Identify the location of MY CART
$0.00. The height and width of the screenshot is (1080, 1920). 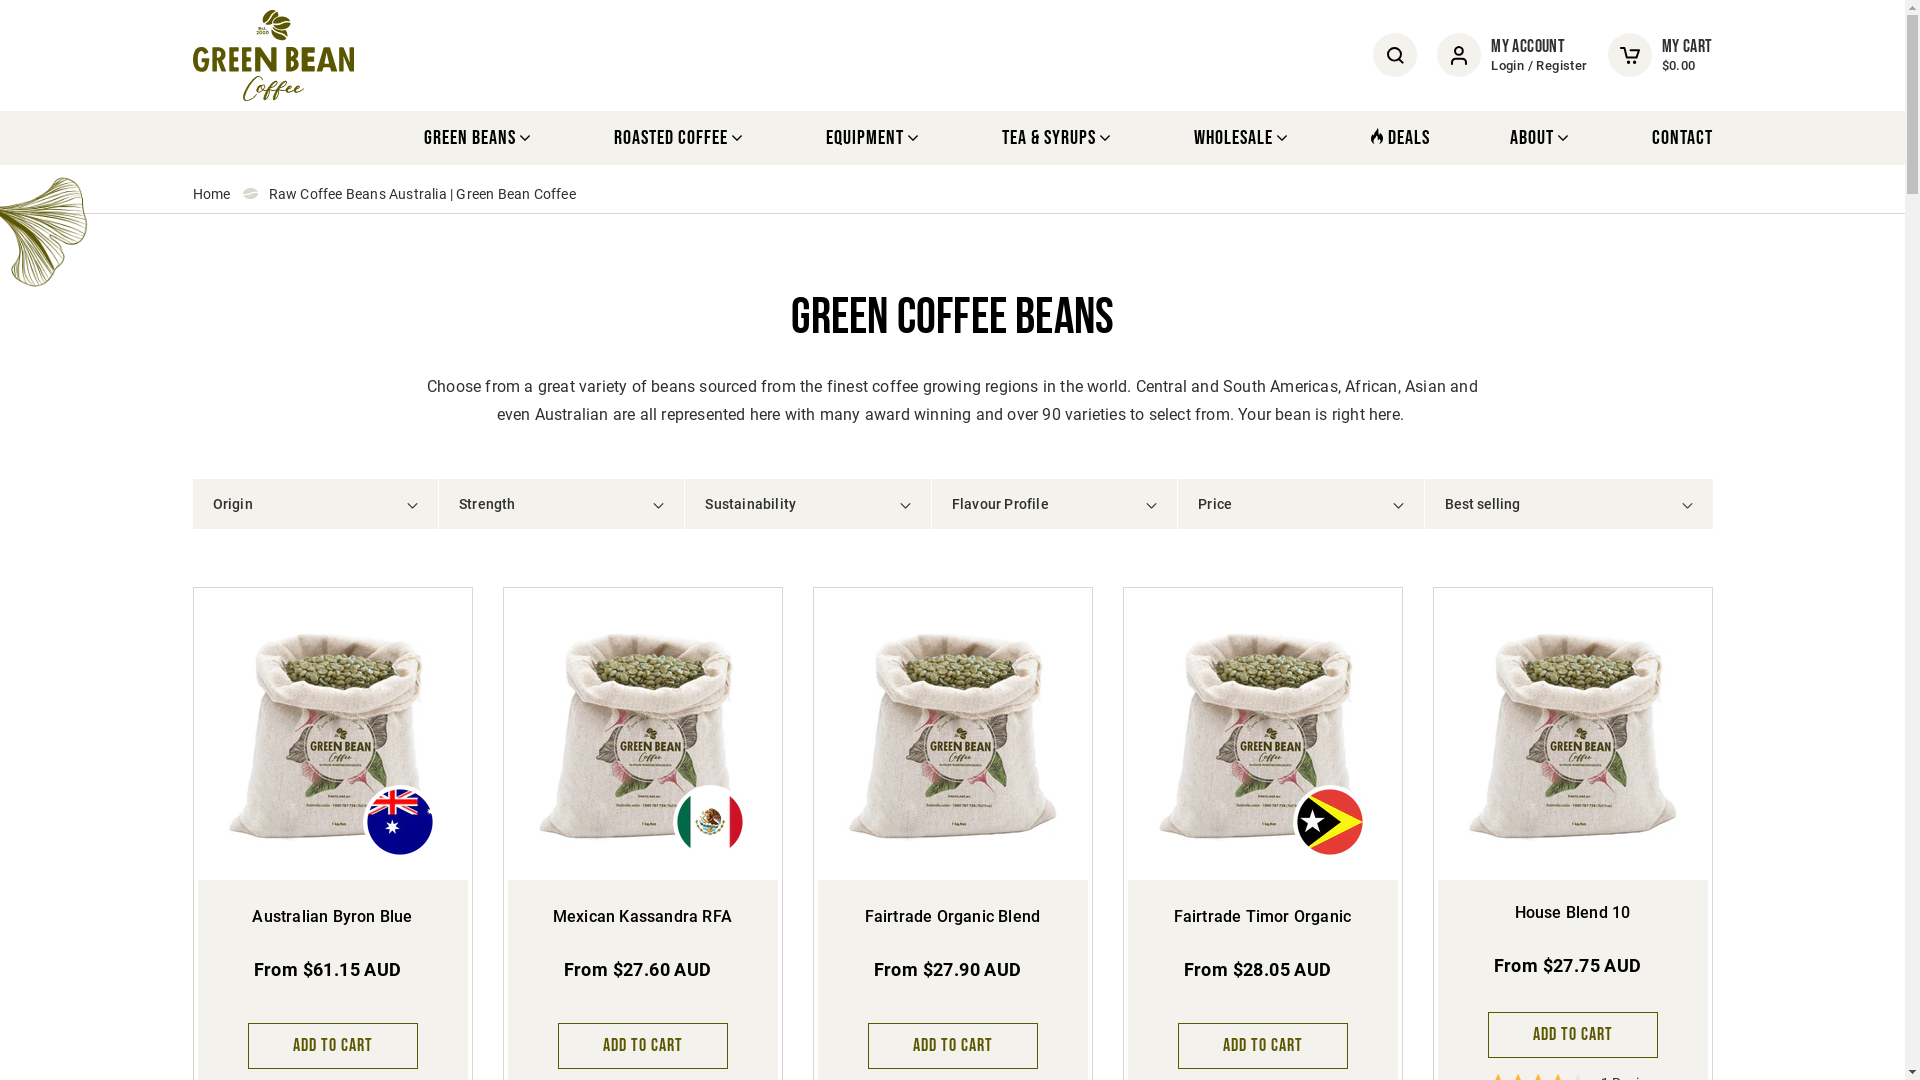
(1660, 55).